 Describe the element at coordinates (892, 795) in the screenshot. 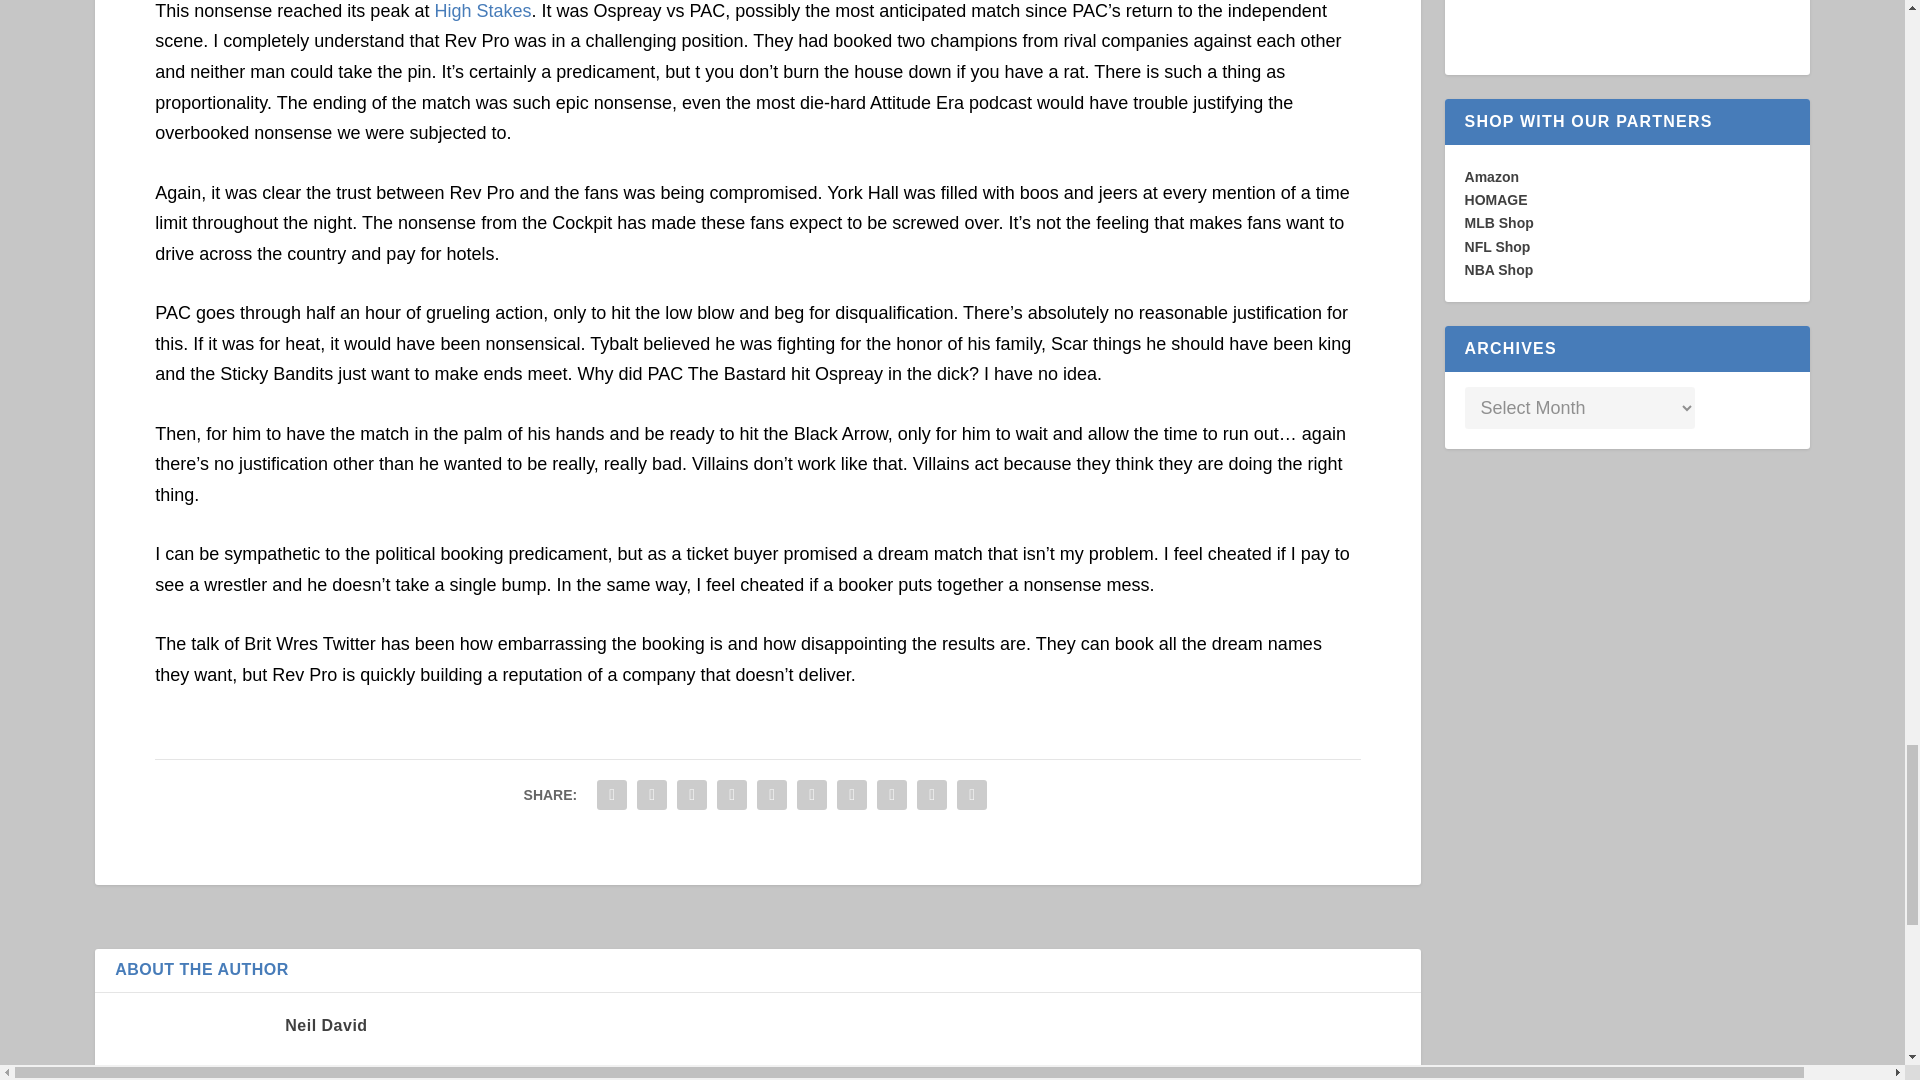

I see `Share "Bowling Alone: Is Rev Pro OK?" via Stumbleupon` at that location.